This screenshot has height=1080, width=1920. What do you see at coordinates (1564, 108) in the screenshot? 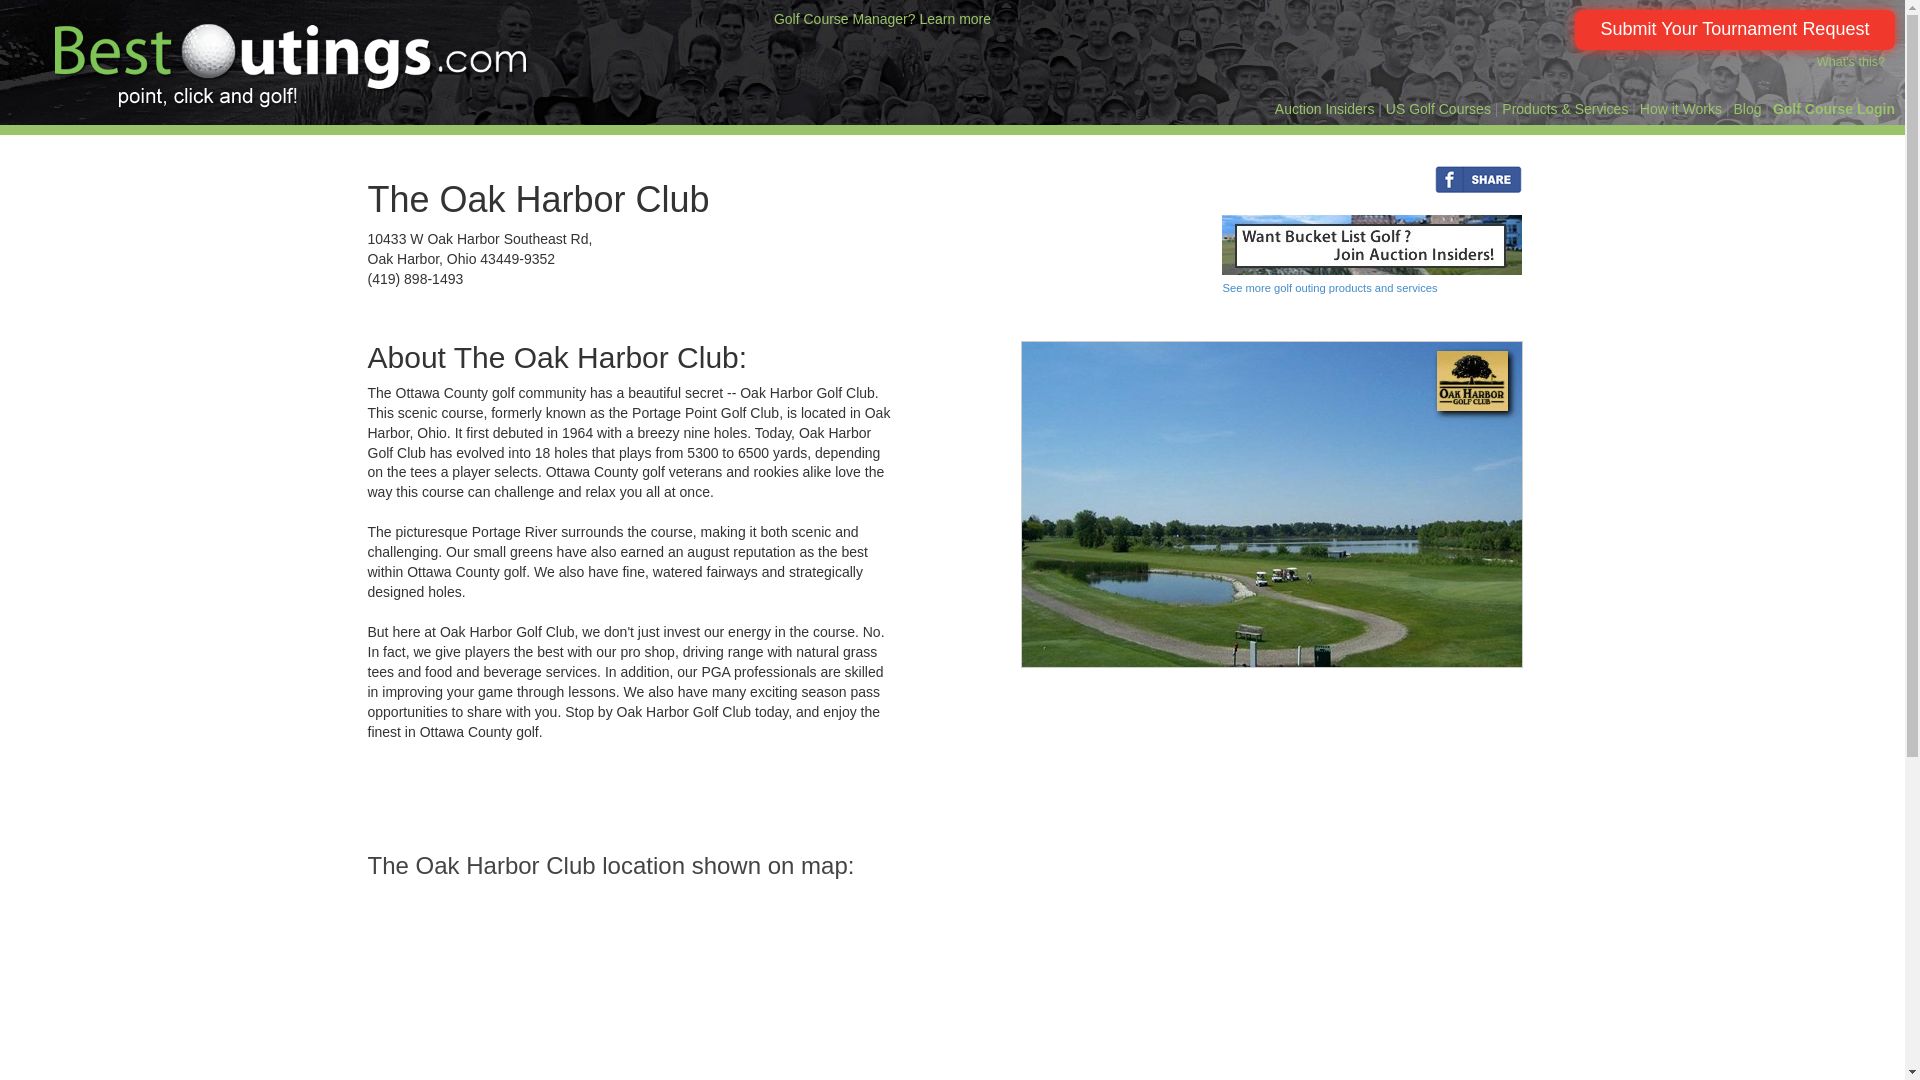
I see `Golf Outing Products and Services Directory` at bounding box center [1564, 108].